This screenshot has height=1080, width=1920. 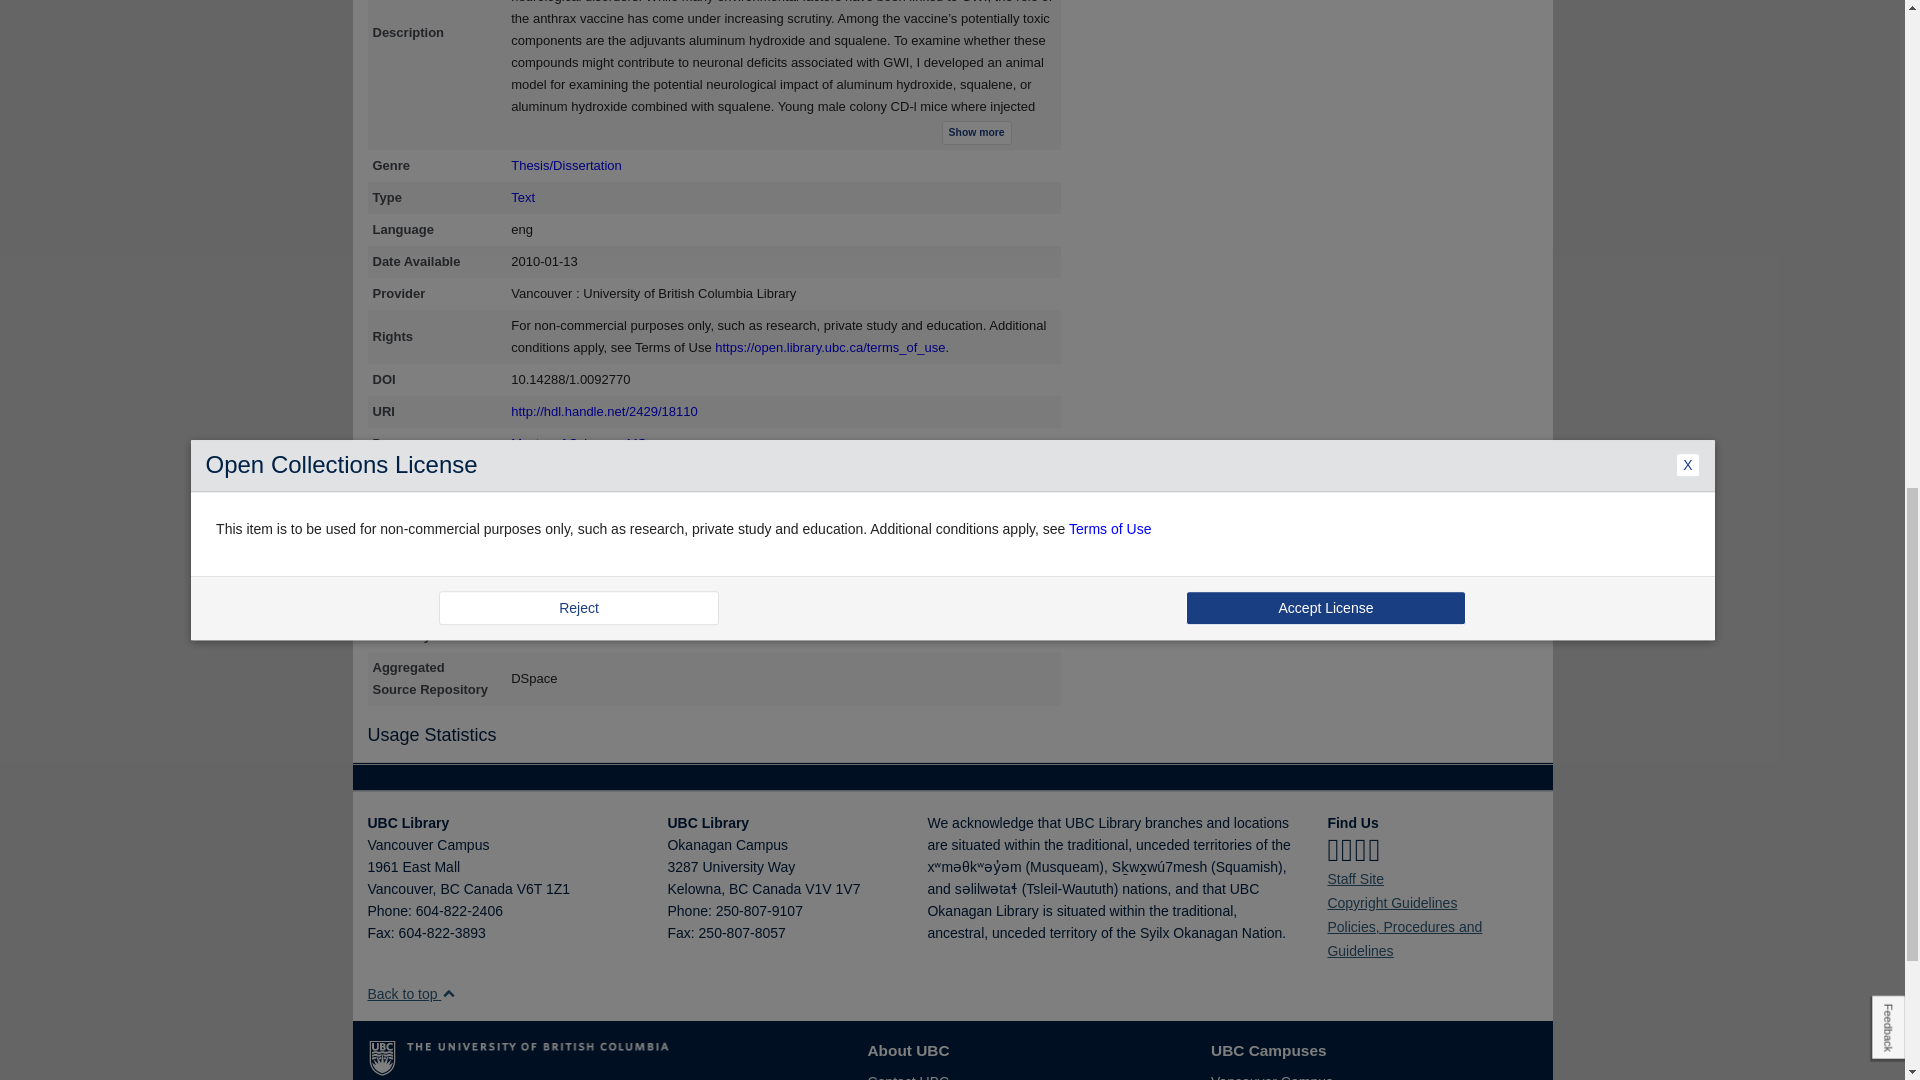 I want to click on Facebook icon, so click(x=1332, y=850).